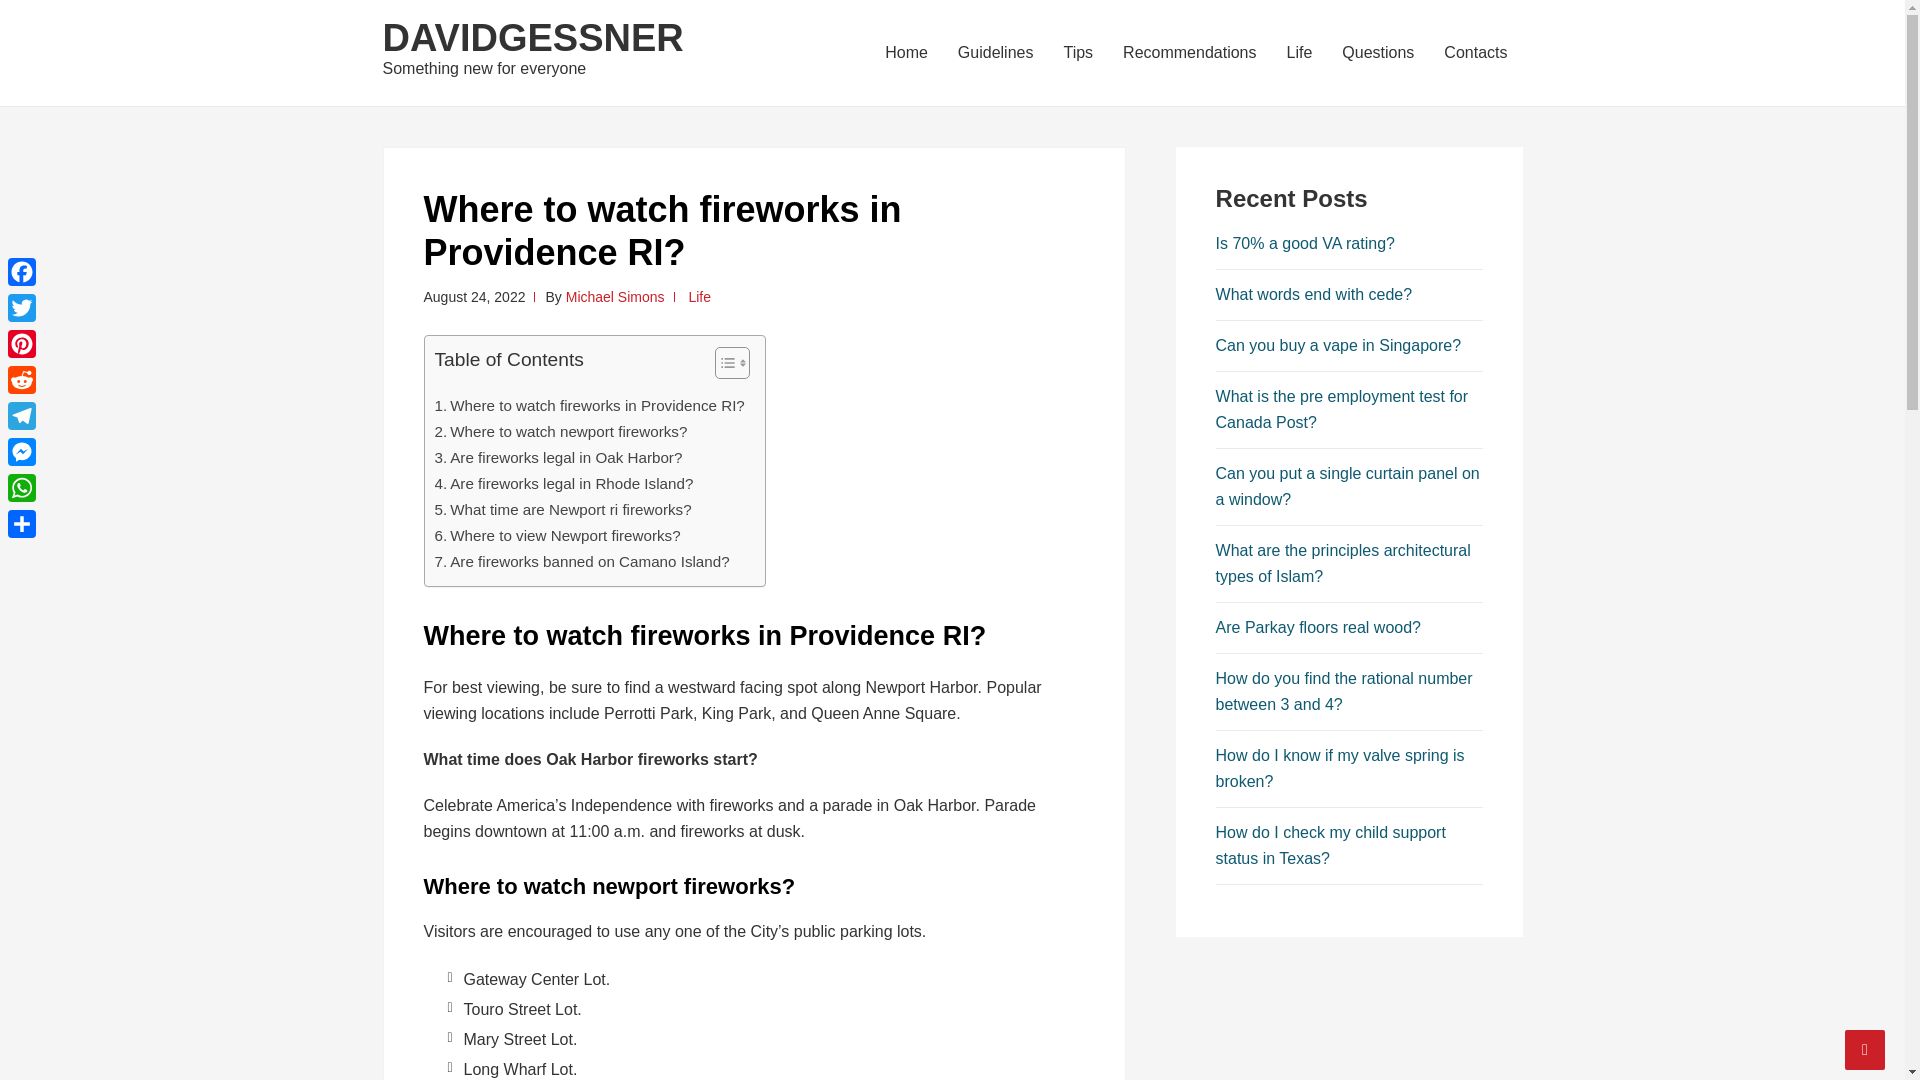 This screenshot has width=1920, height=1080. Describe the element at coordinates (563, 483) in the screenshot. I see `Are fireworks legal in Rhode Island?` at that location.